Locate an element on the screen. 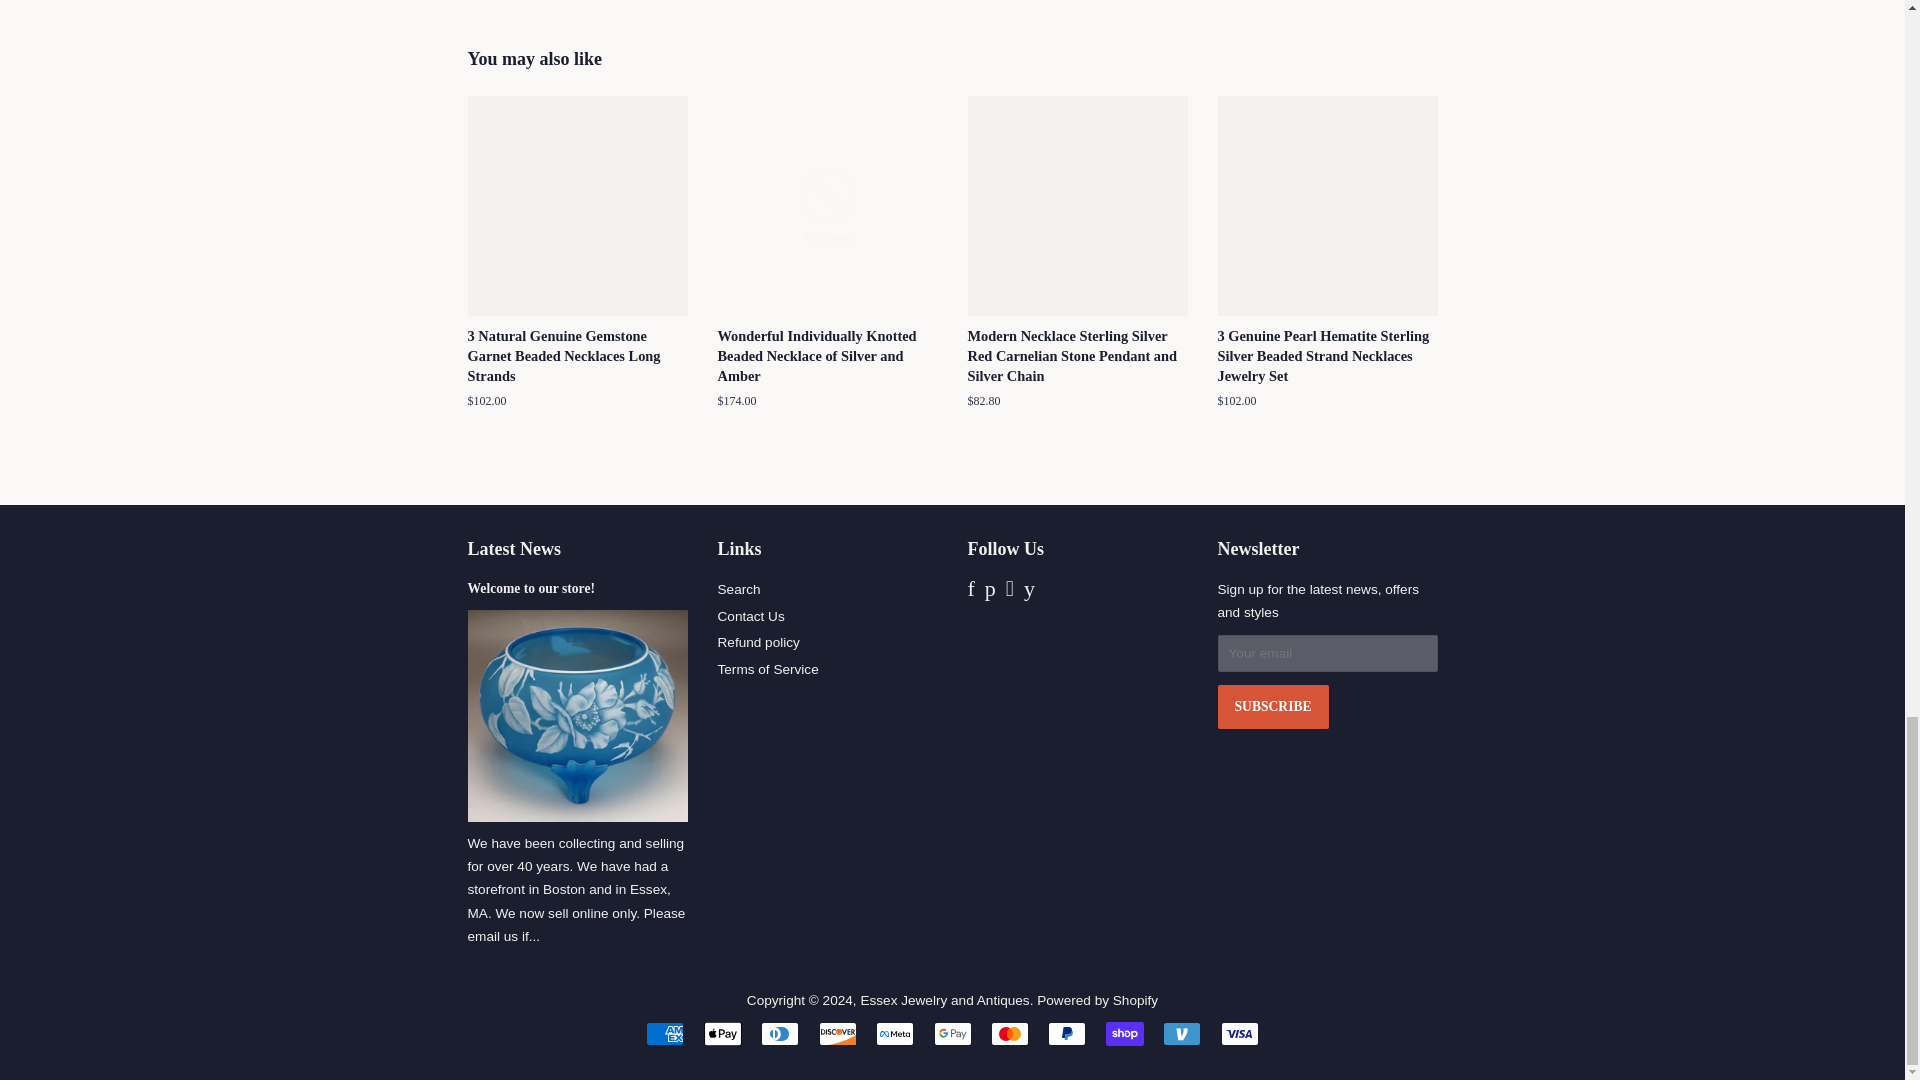  Subscribe is located at coordinates (1272, 706).